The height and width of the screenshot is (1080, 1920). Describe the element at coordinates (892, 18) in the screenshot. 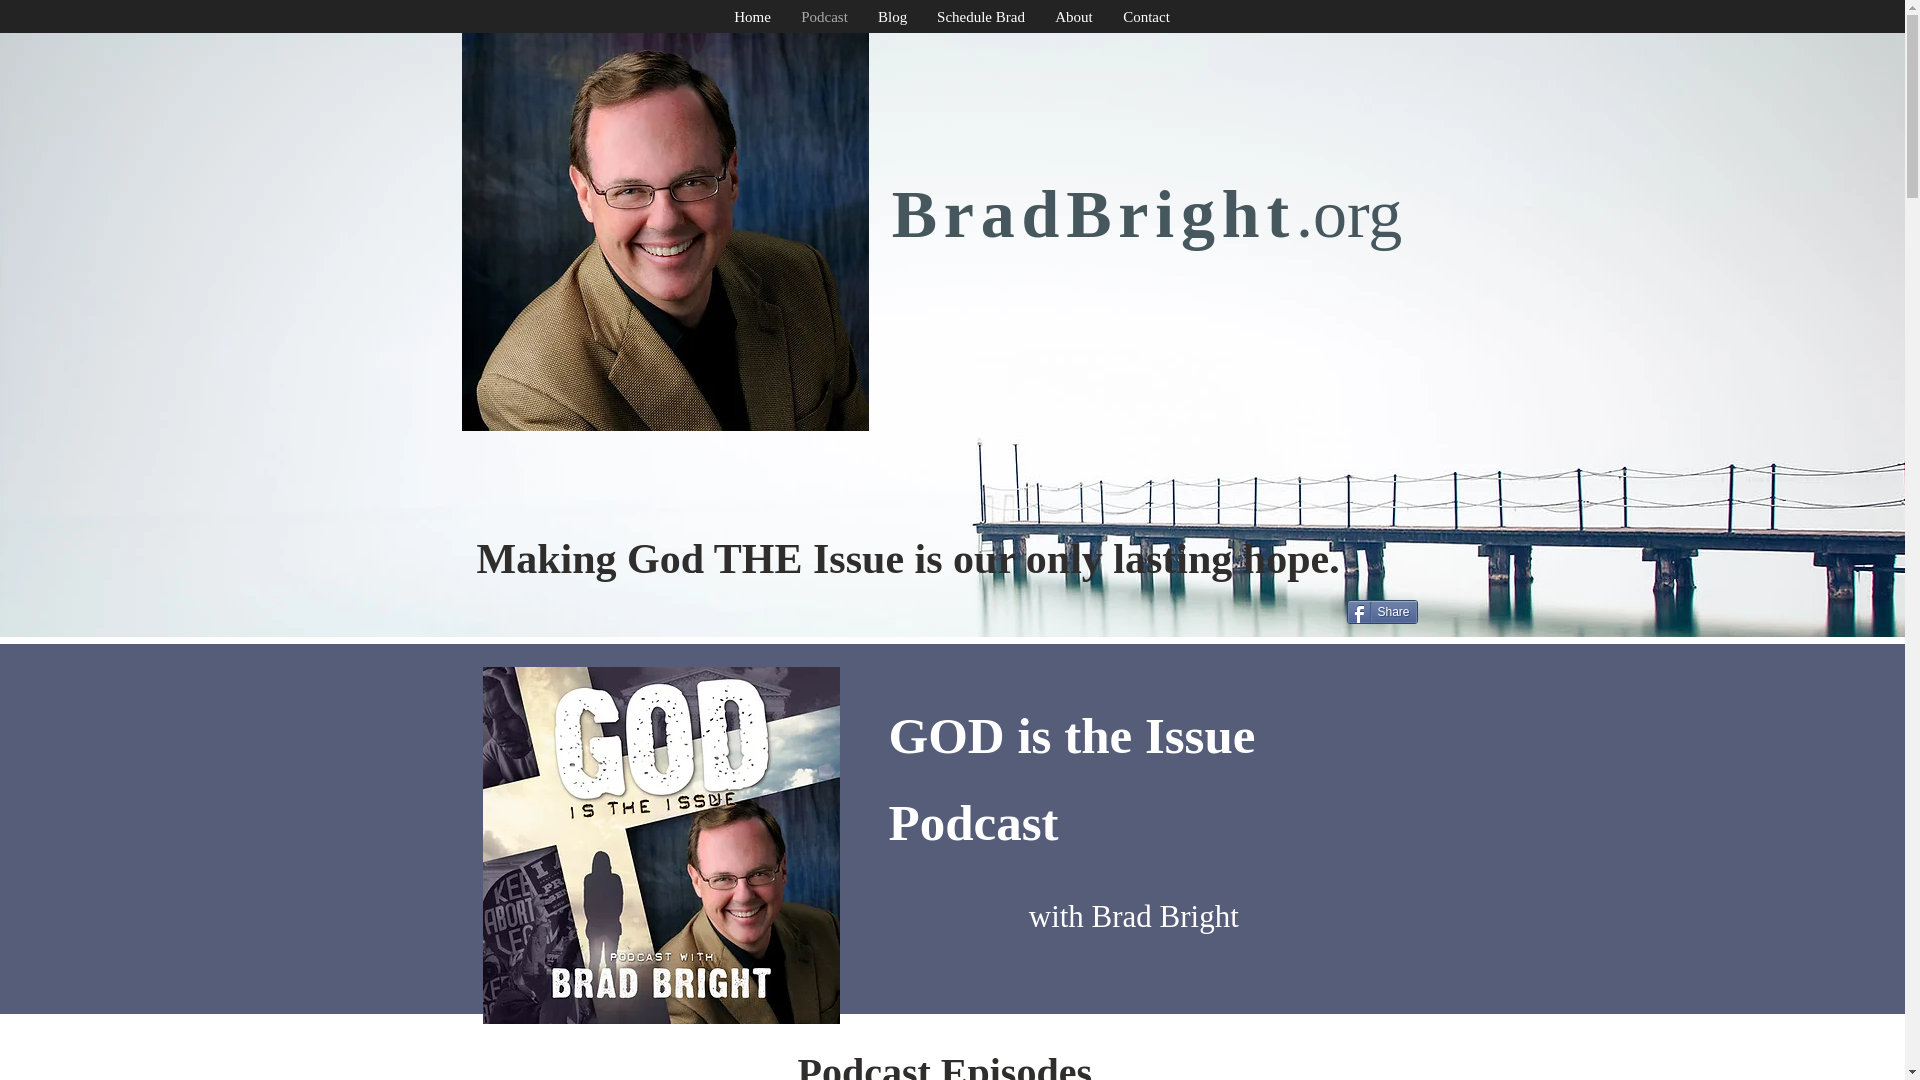

I see `Blog` at that location.